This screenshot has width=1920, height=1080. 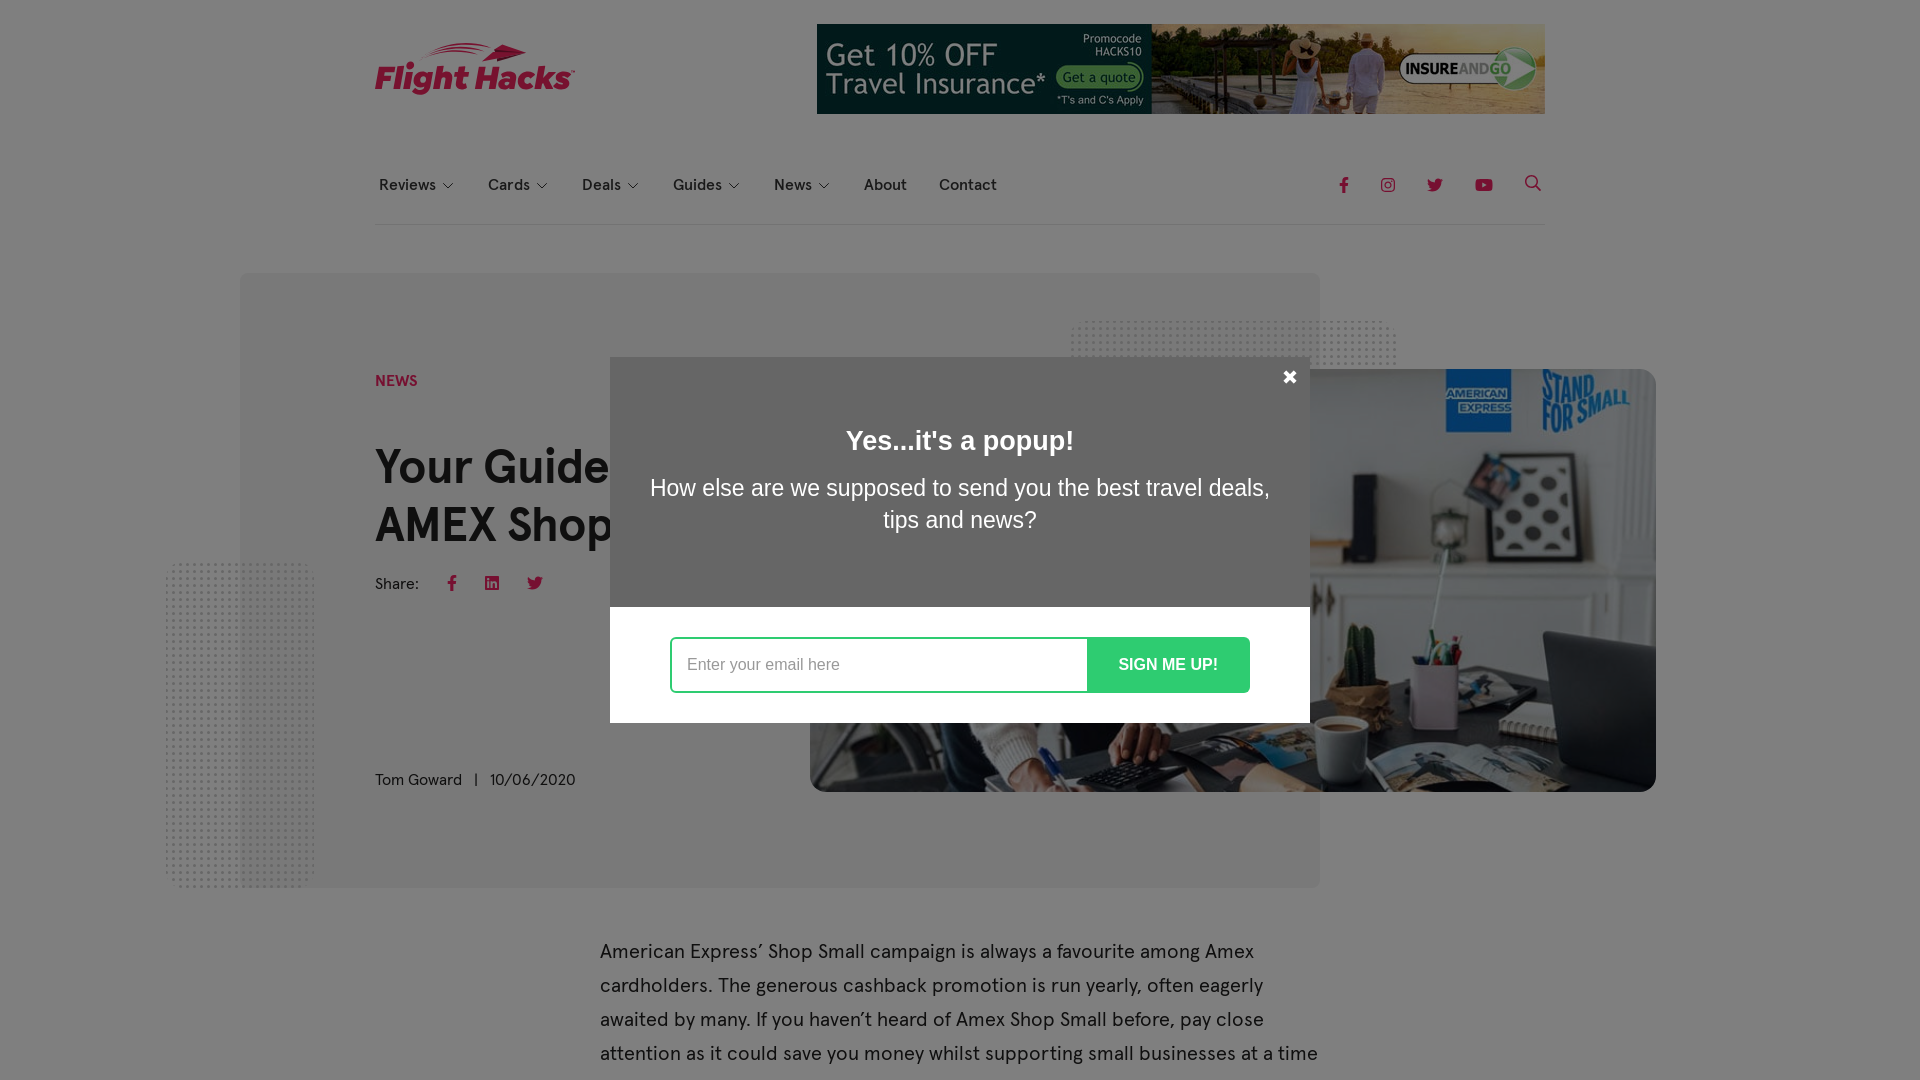 I want to click on Hotel Reviews, so click(x=475, y=320).